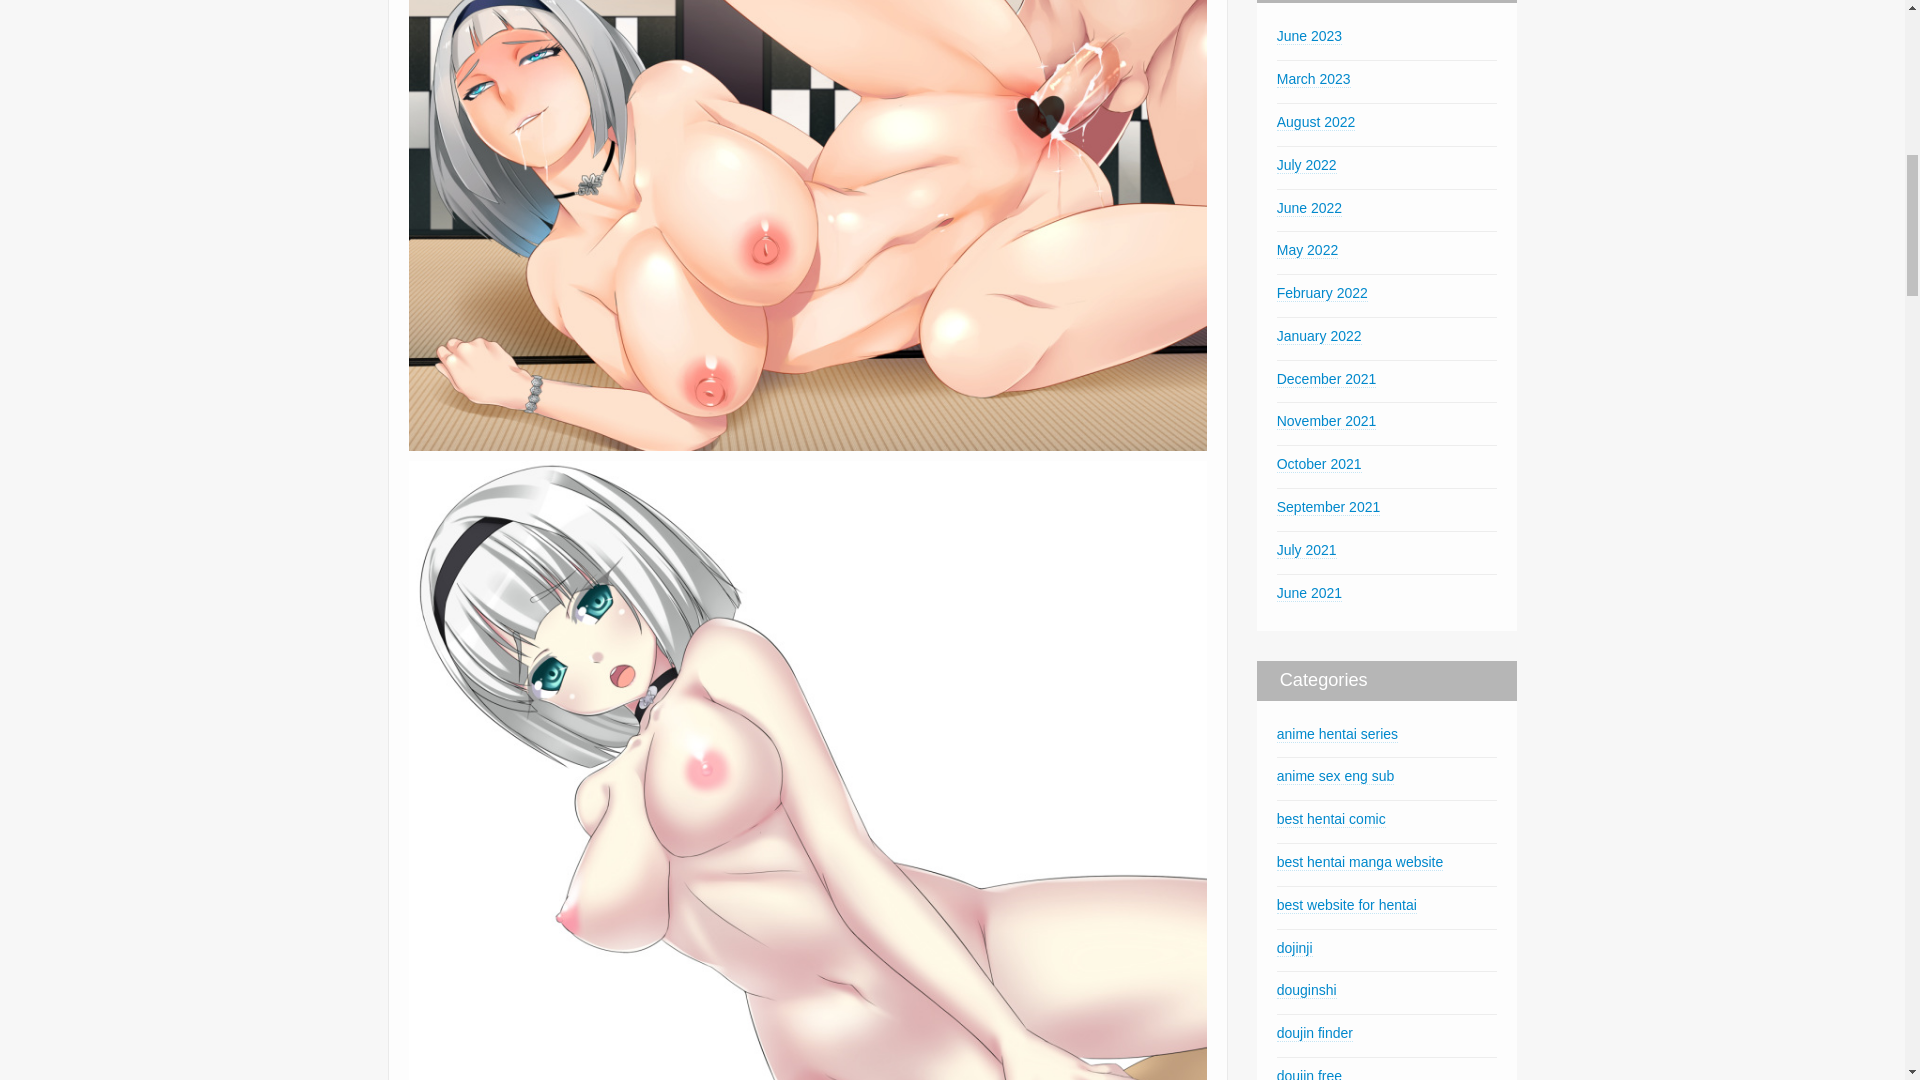 The width and height of the screenshot is (1920, 1080). Describe the element at coordinates (1318, 464) in the screenshot. I see `October 2021` at that location.